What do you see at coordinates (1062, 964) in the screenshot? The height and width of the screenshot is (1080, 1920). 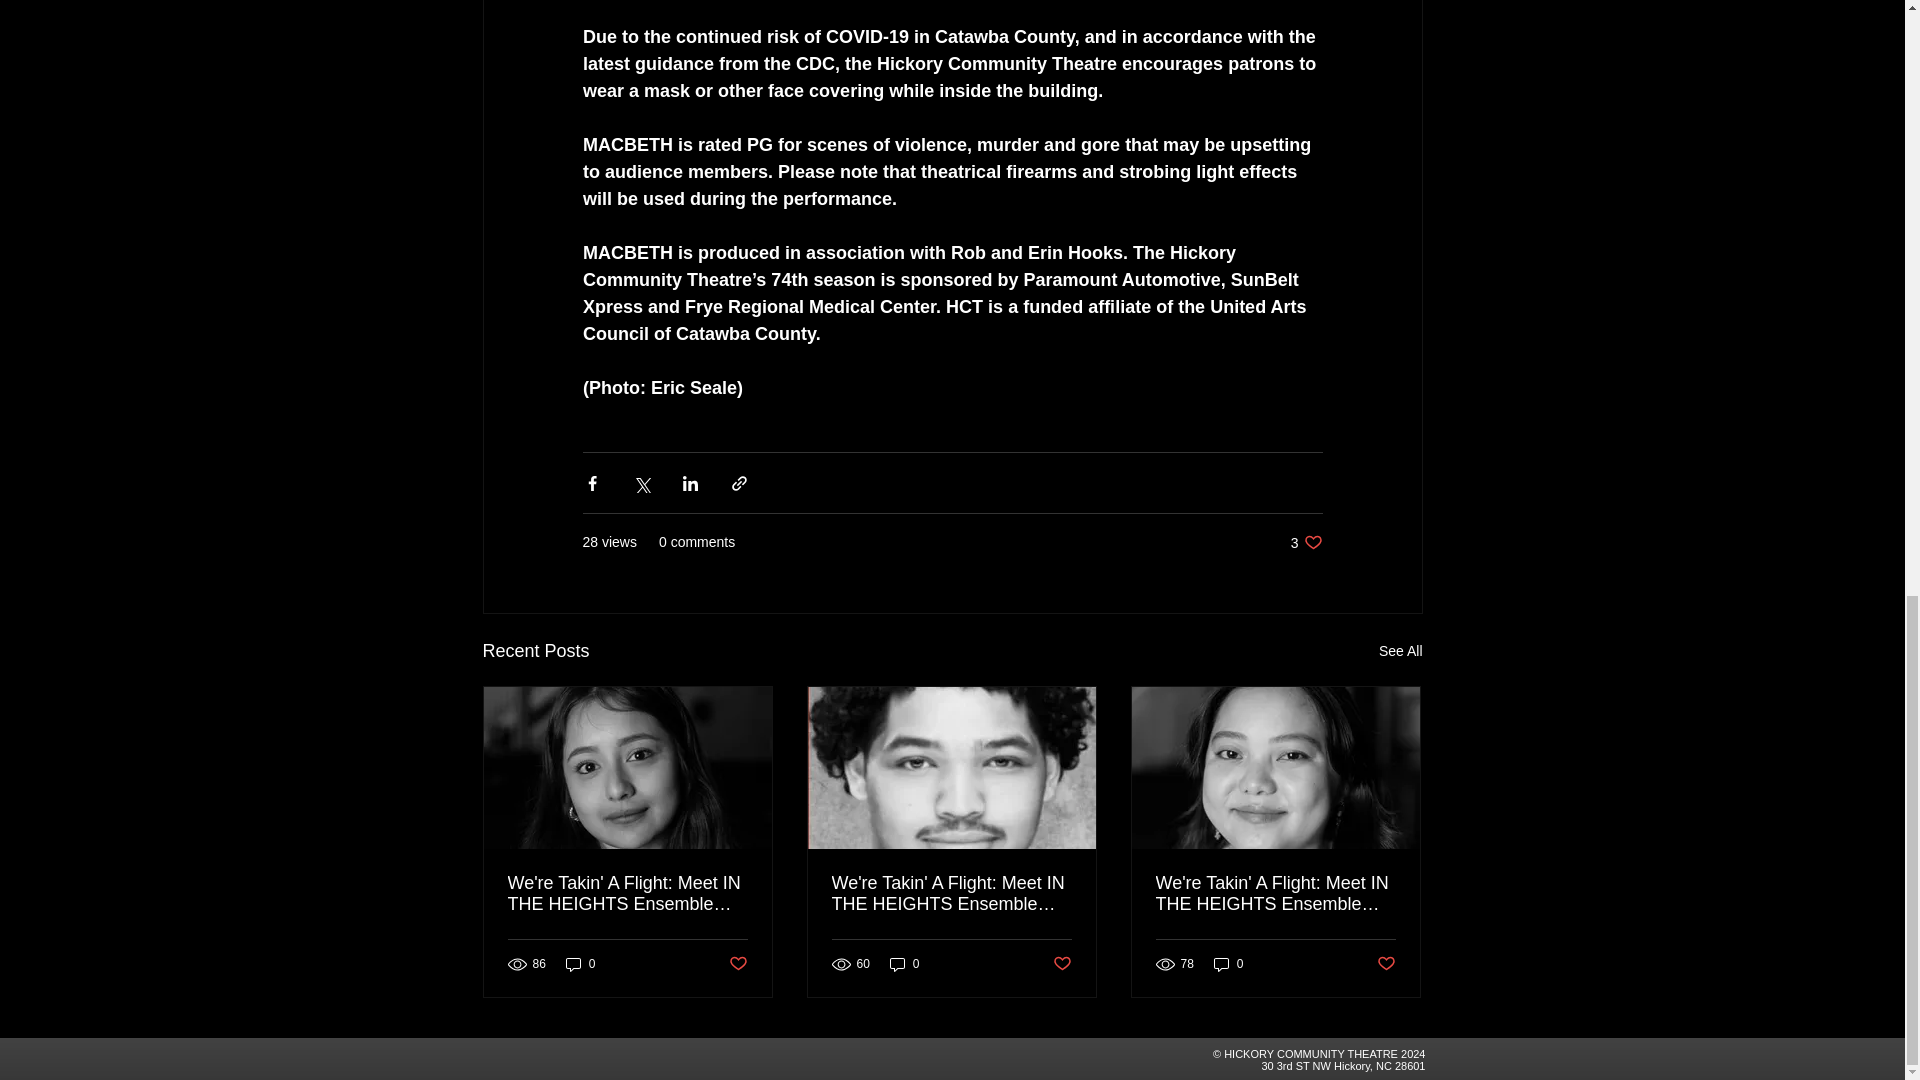 I see `0` at bounding box center [1062, 964].